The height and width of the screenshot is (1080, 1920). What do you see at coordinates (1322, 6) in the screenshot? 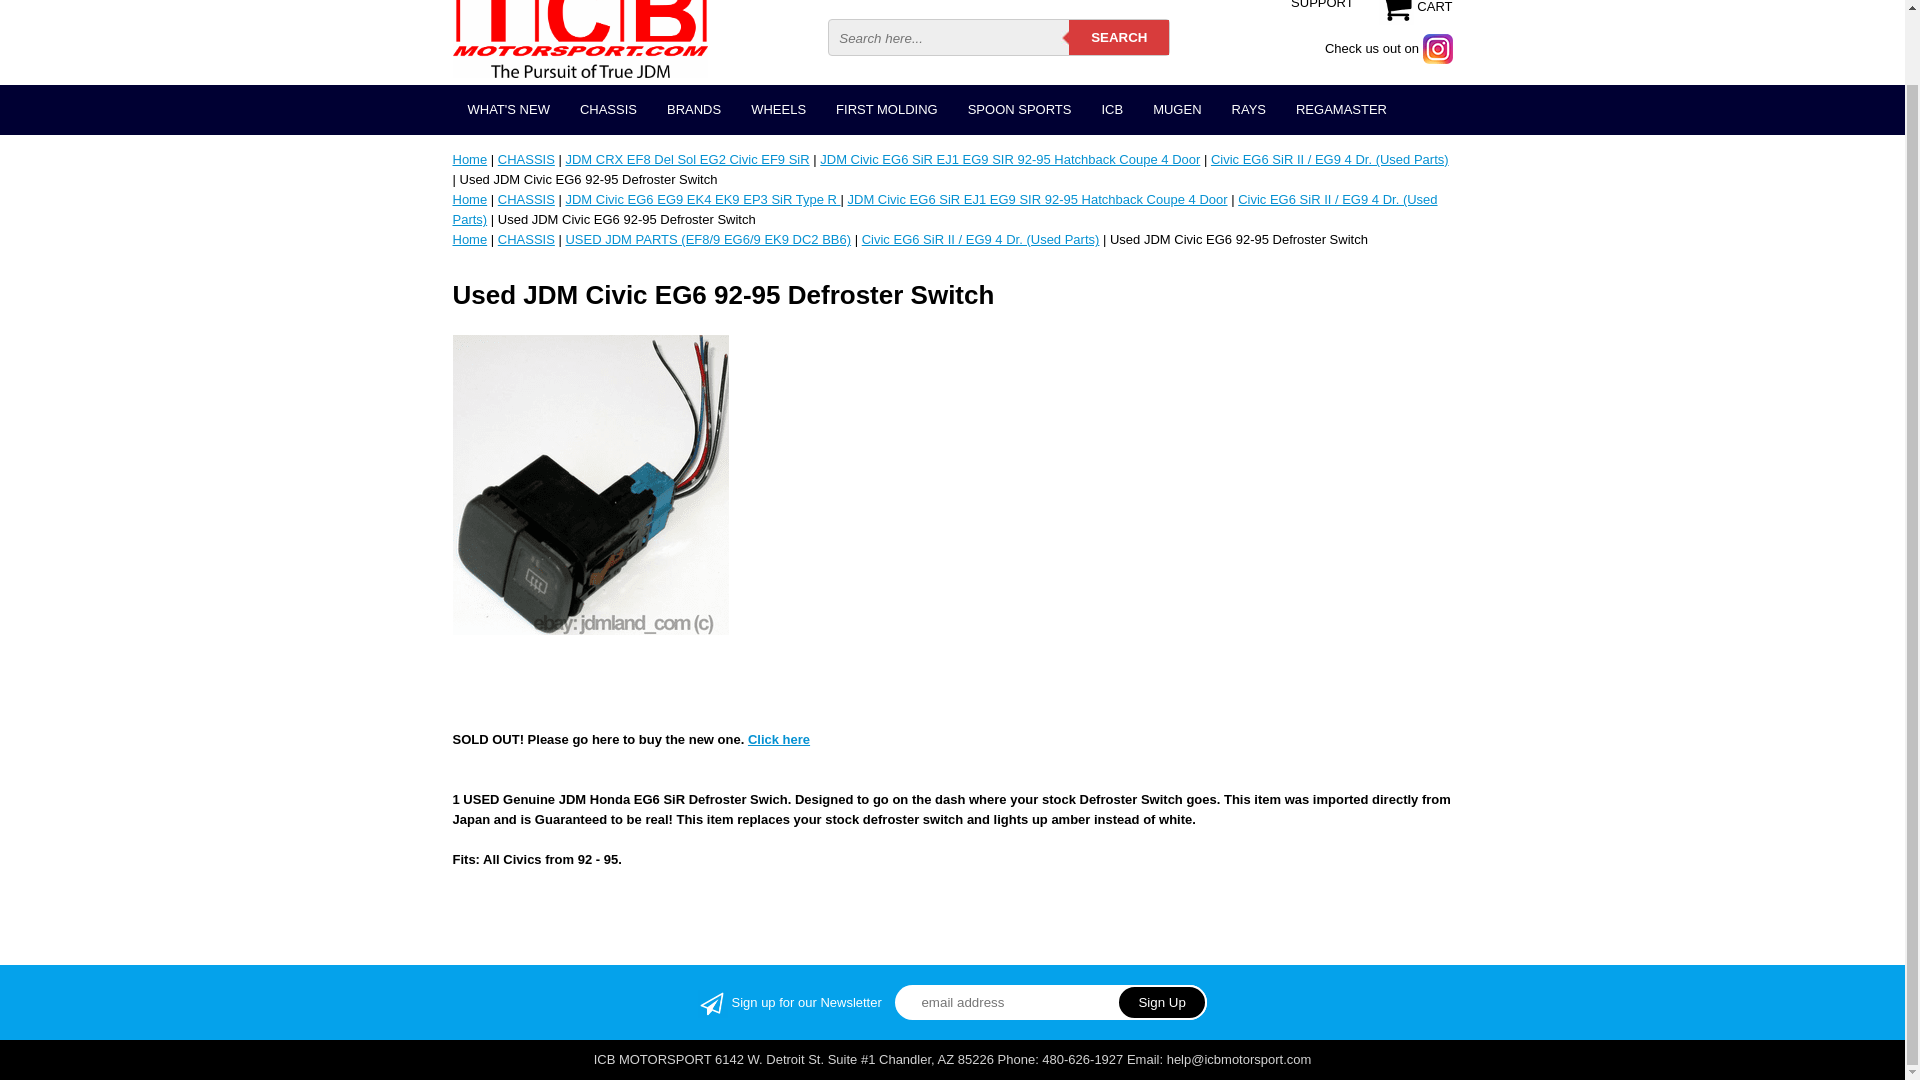
I see `Support` at bounding box center [1322, 6].